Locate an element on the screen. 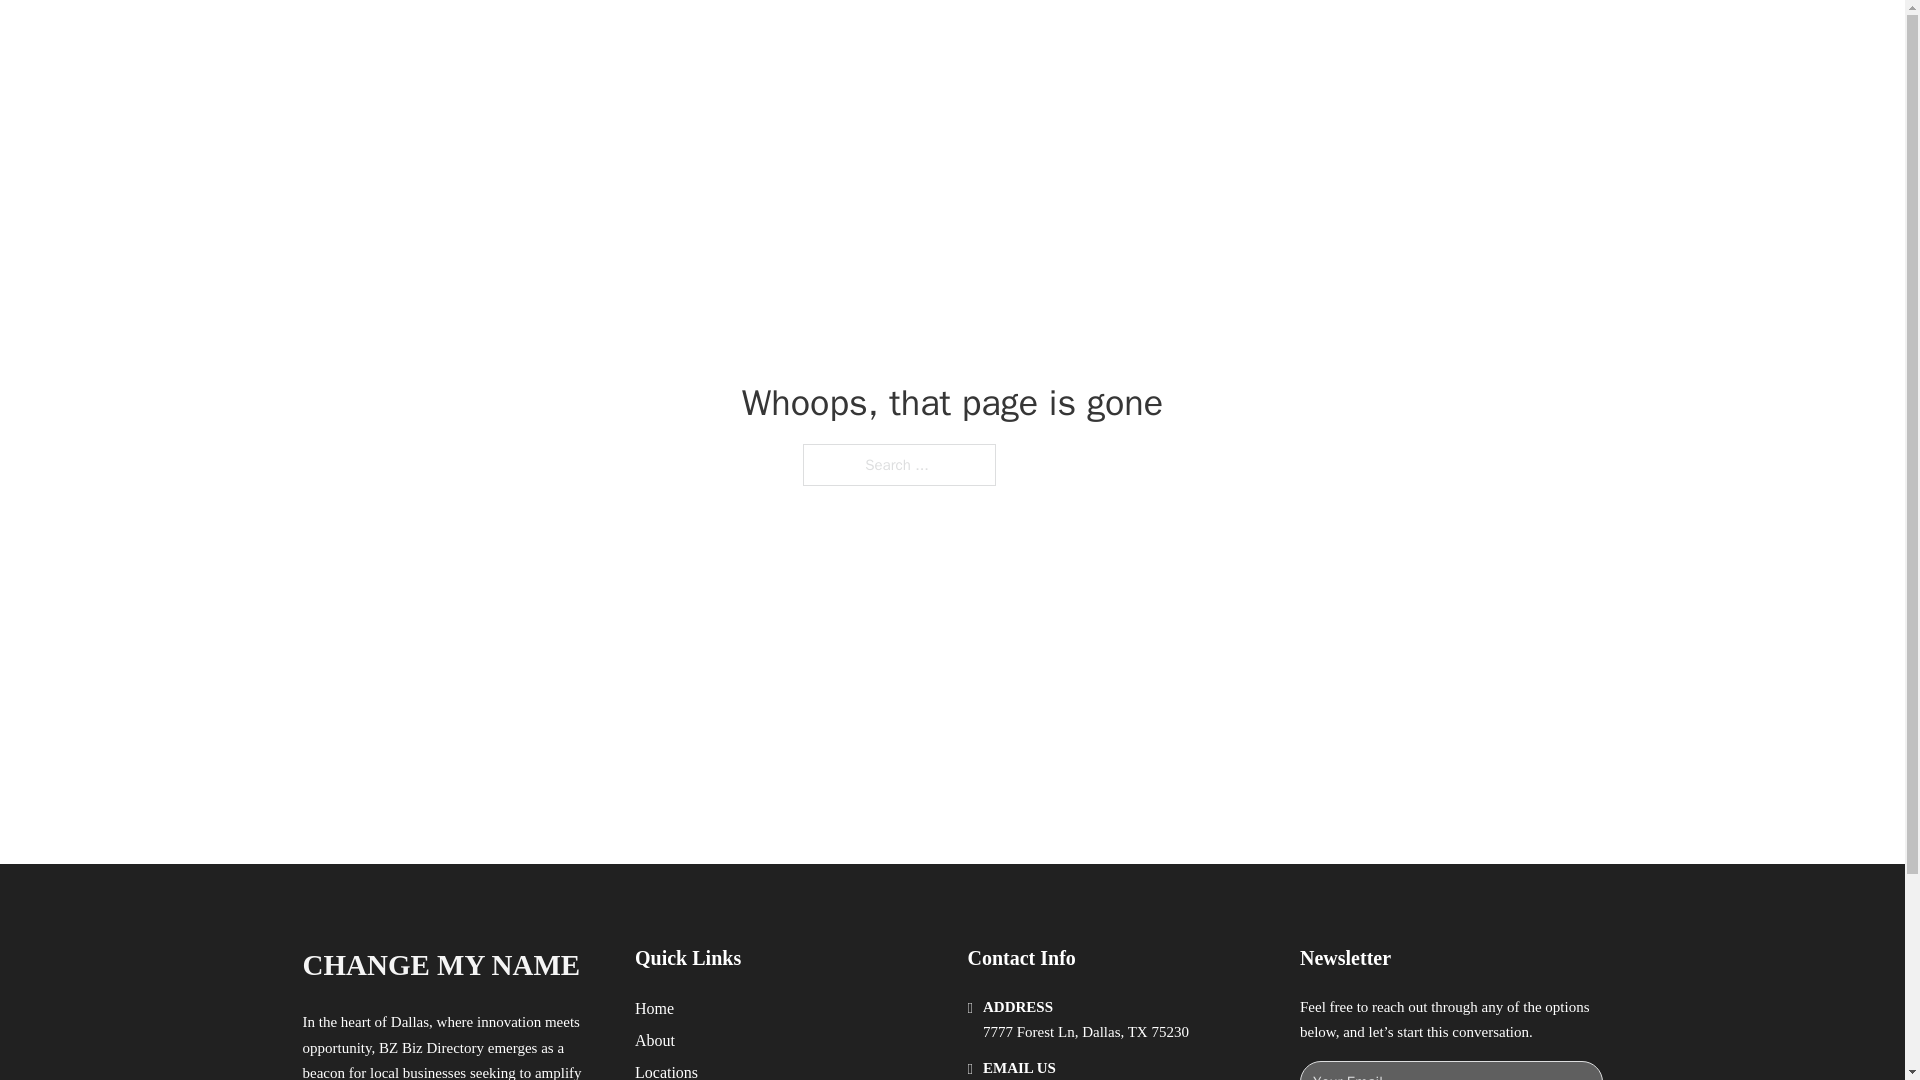 Image resolution: width=1920 pixels, height=1080 pixels. About is located at coordinates (655, 1040).